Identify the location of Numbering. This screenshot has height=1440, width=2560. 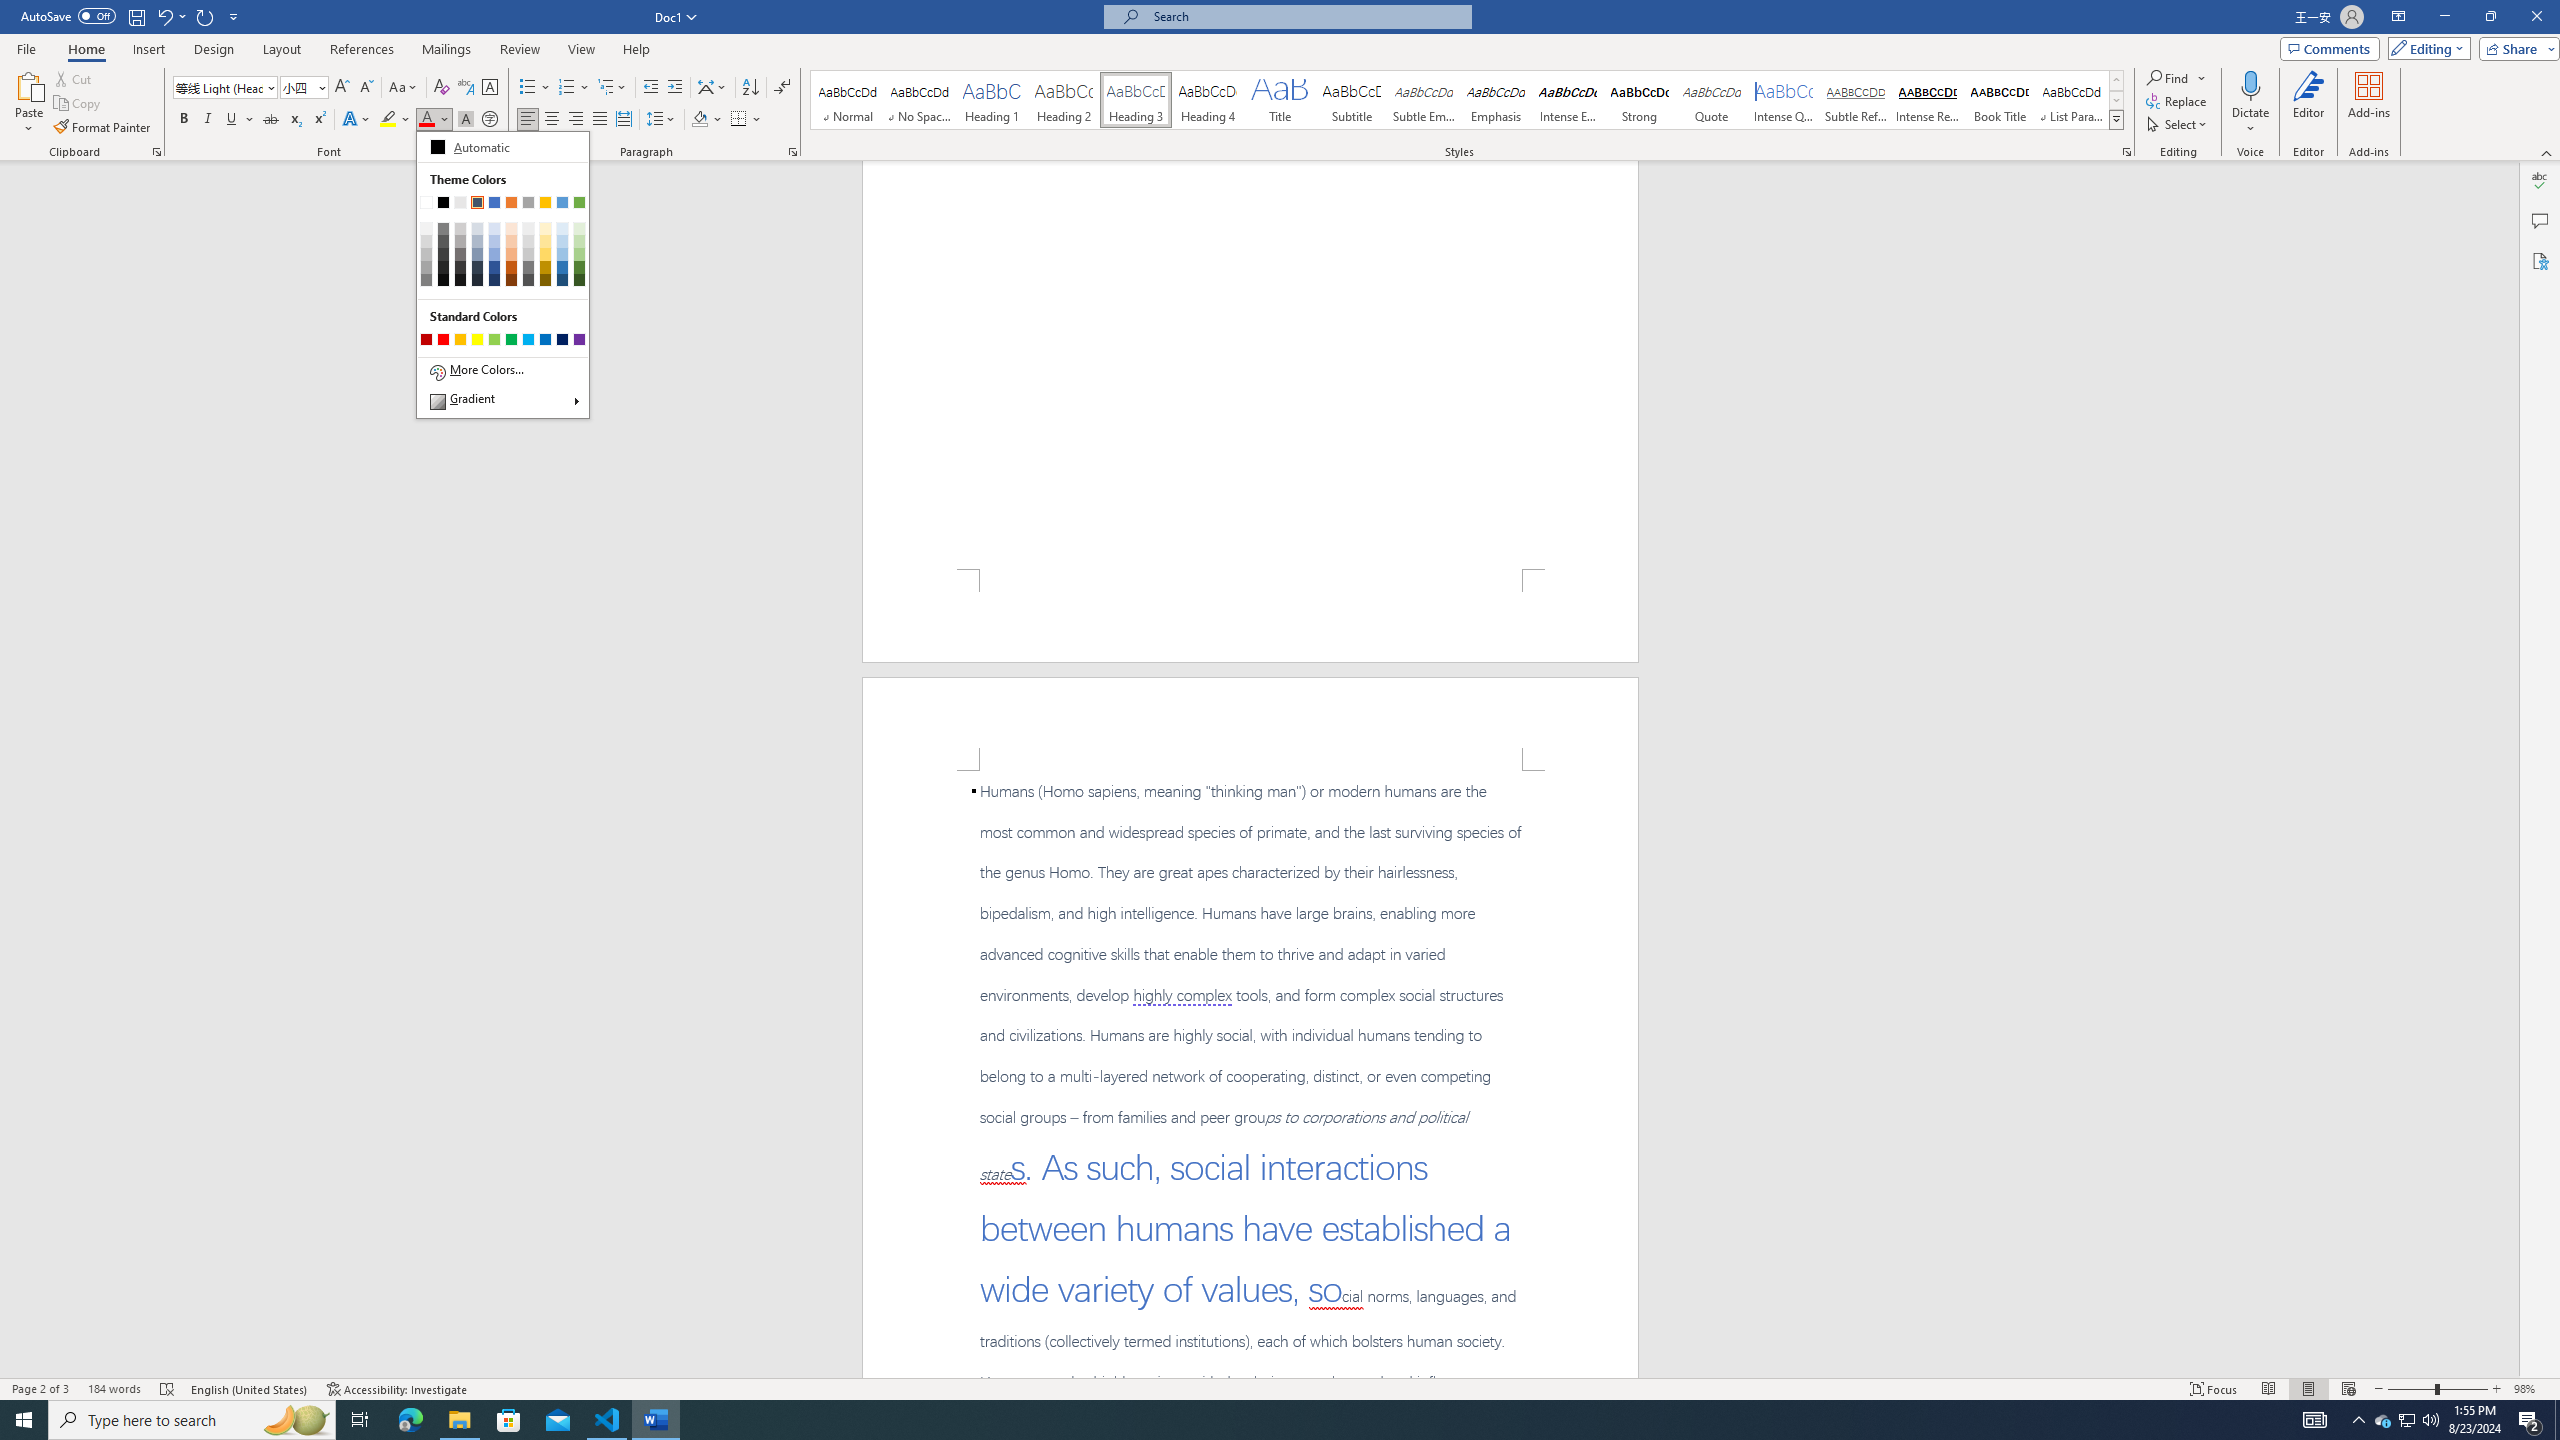
(342, 88).